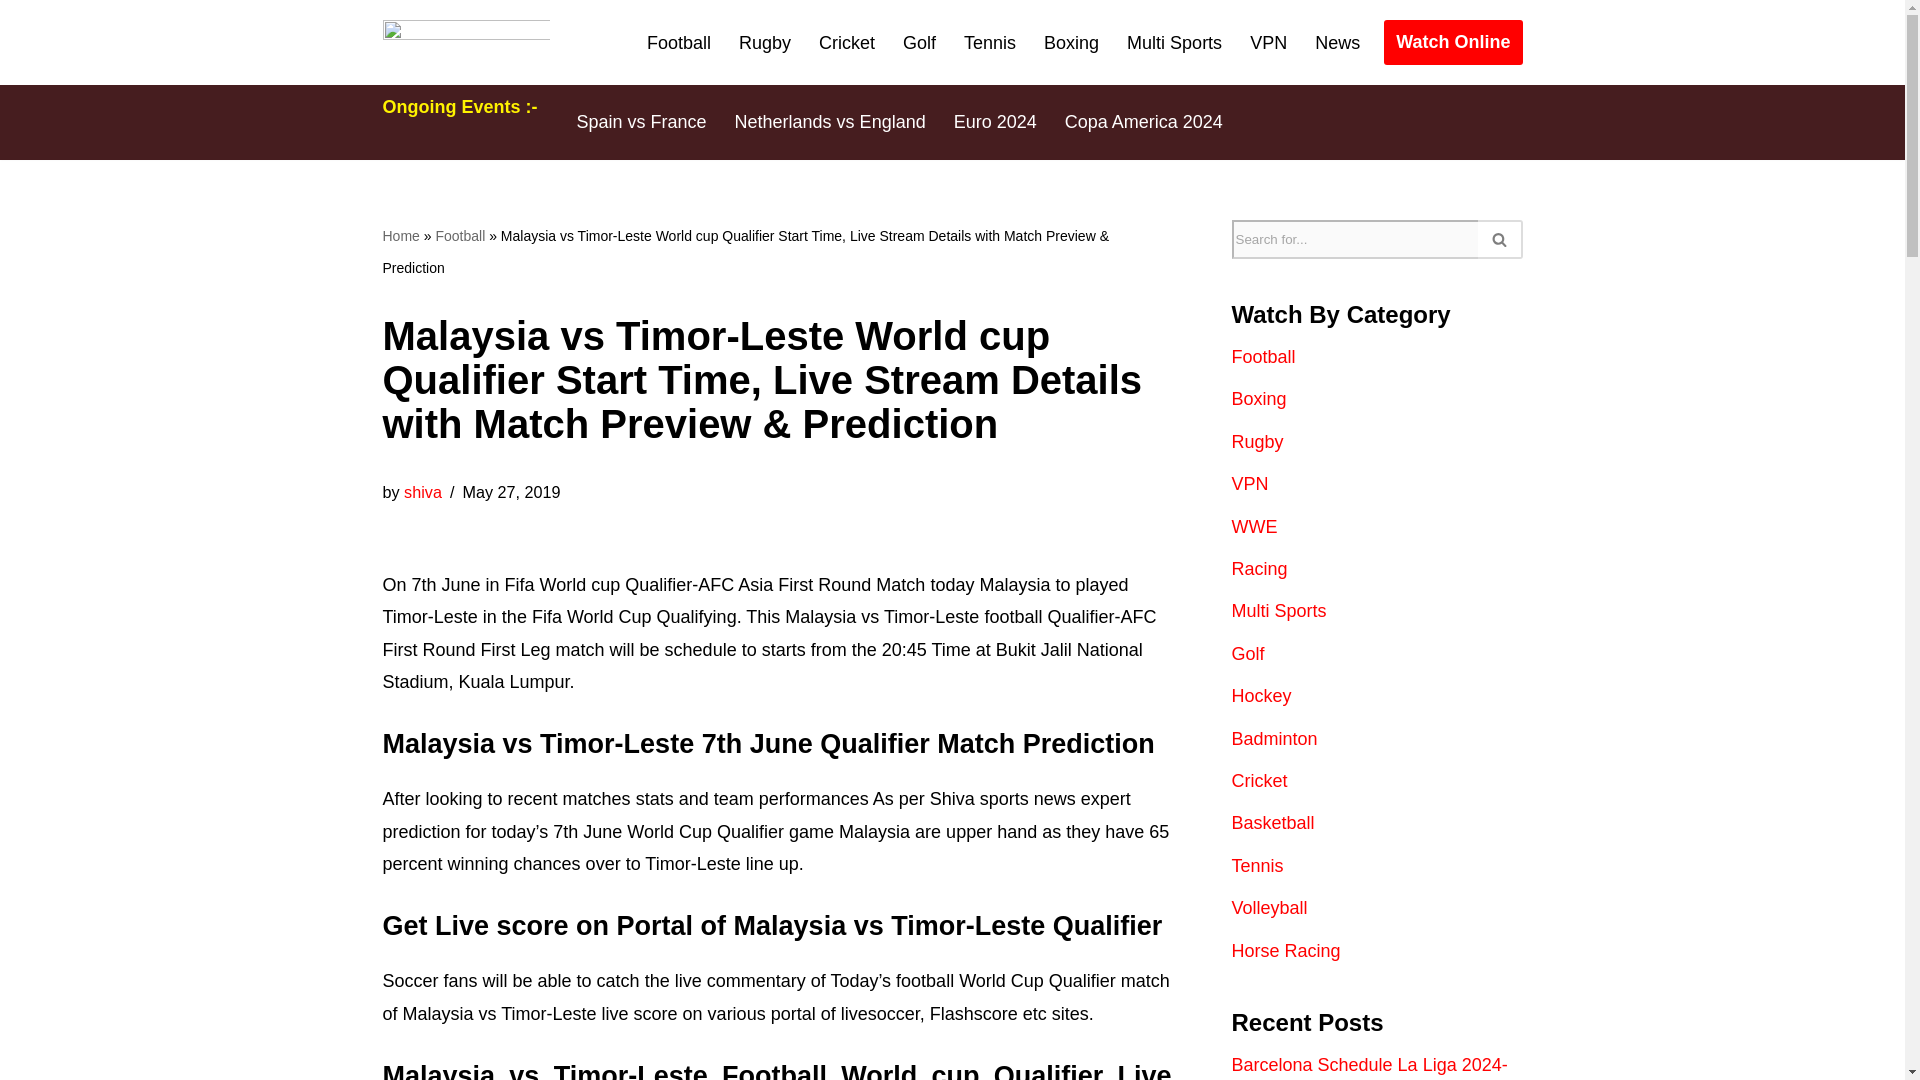 The image size is (1920, 1080). Describe the element at coordinates (919, 43) in the screenshot. I see `Golf` at that location.